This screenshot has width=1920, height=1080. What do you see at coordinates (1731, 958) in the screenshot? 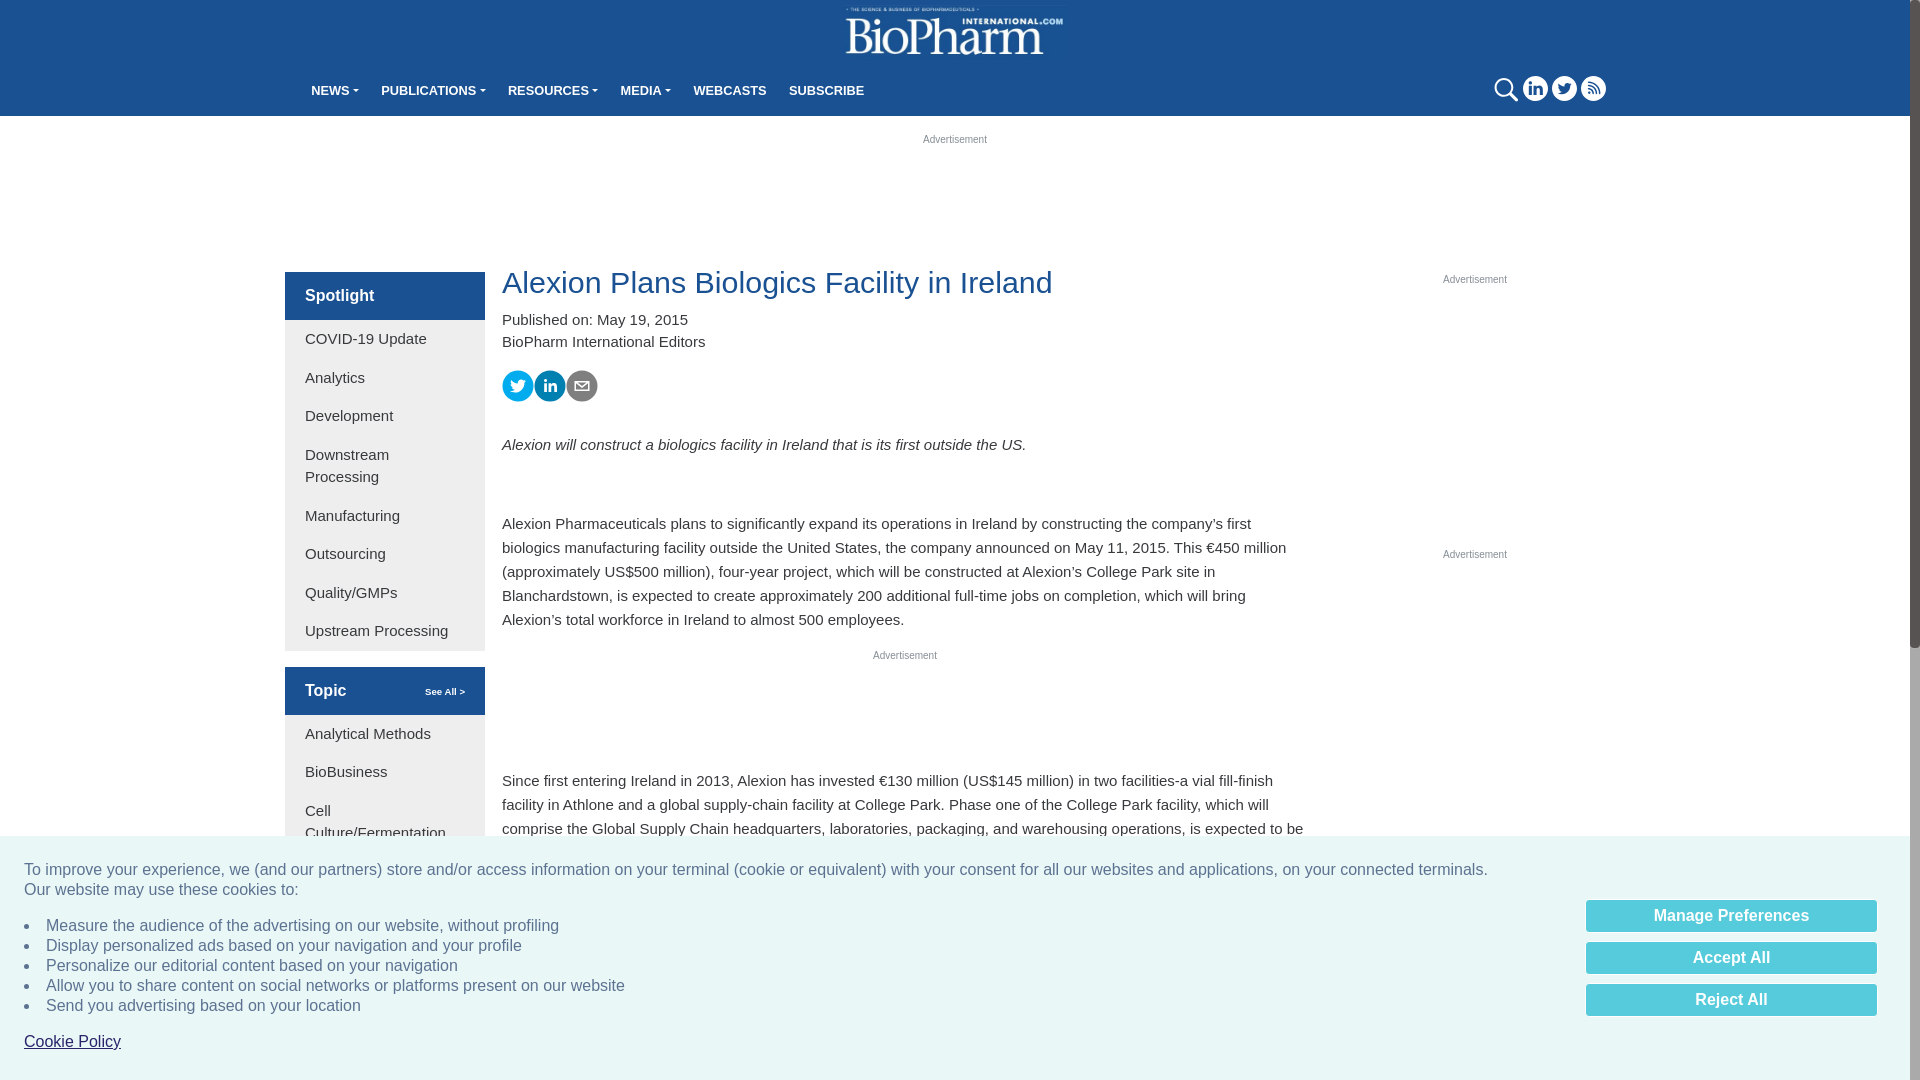
I see `Accept All` at bounding box center [1731, 958].